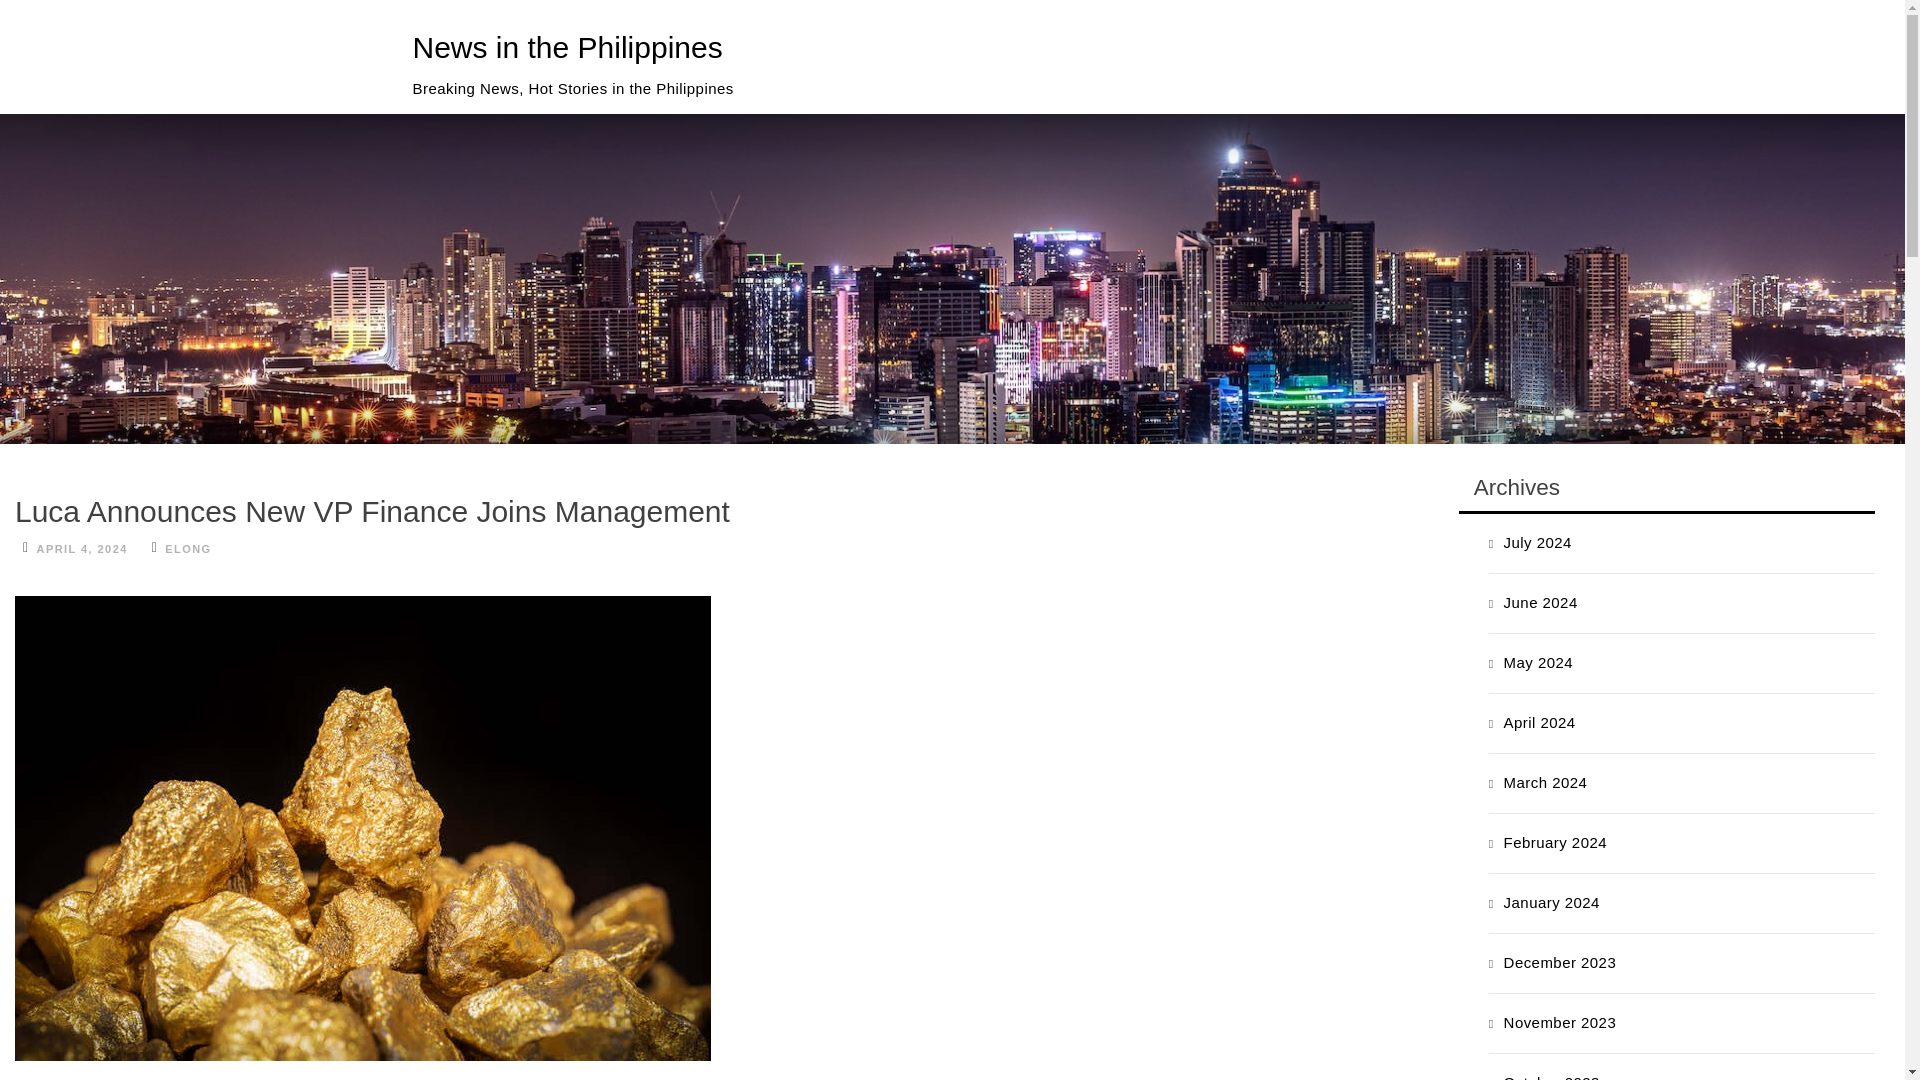 This screenshot has width=1920, height=1080. I want to click on December 2023, so click(1560, 962).